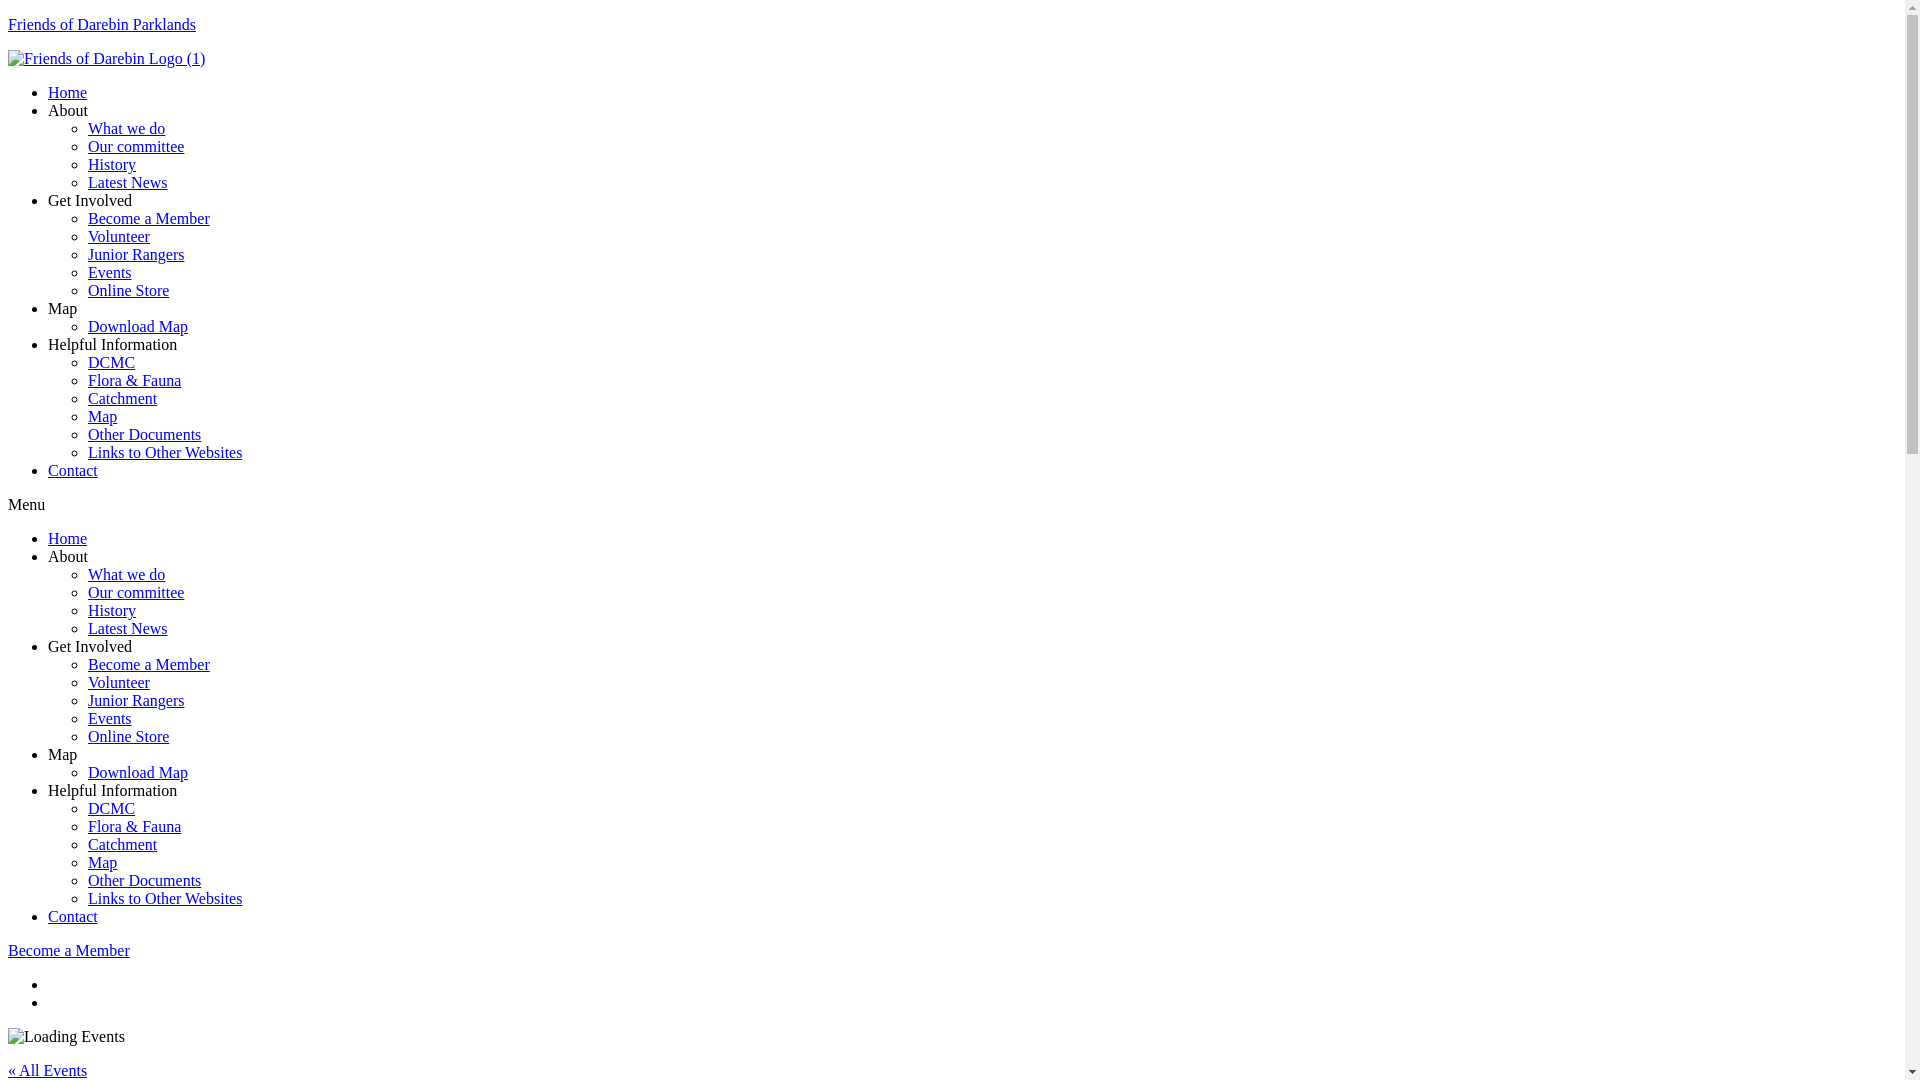 This screenshot has width=1920, height=1080. I want to click on What we do, so click(126, 128).